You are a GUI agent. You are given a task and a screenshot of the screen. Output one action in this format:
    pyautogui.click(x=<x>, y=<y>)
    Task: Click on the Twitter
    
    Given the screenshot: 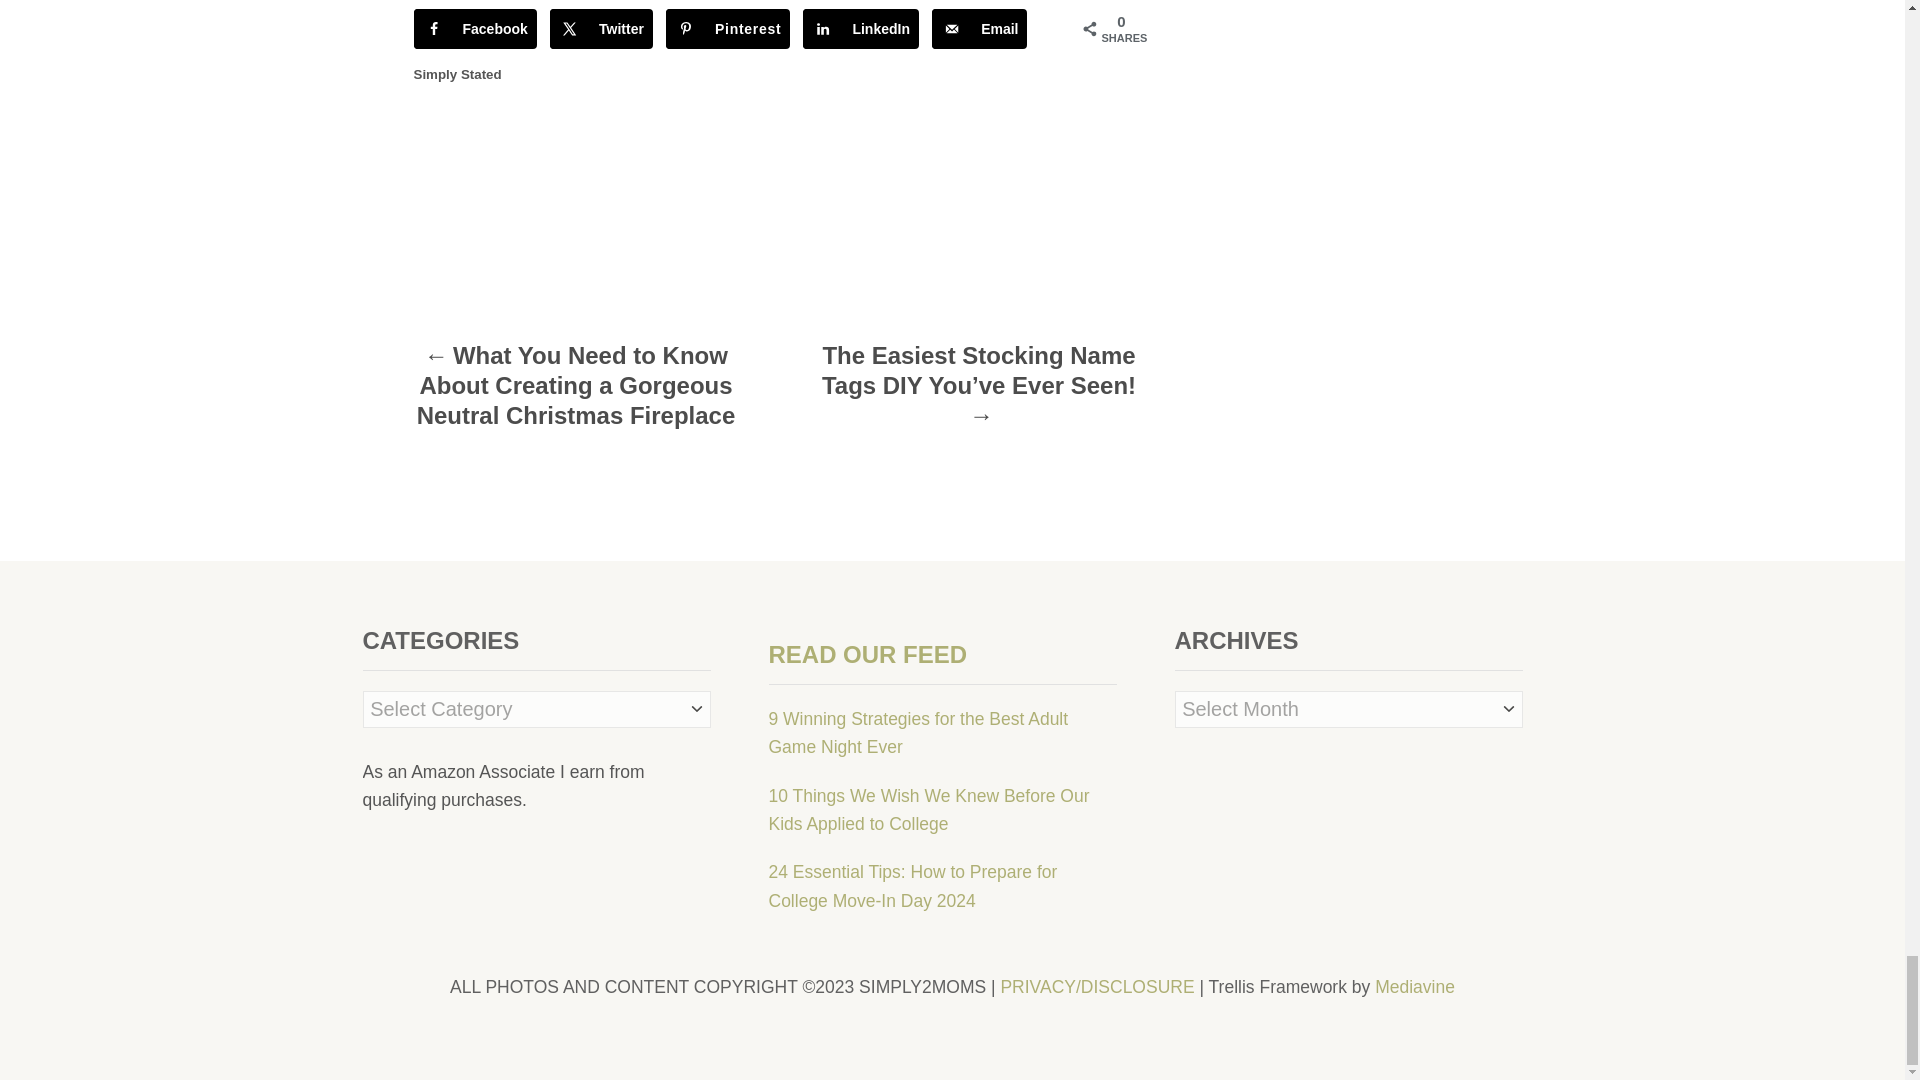 What is the action you would take?
    pyautogui.click(x=600, y=28)
    